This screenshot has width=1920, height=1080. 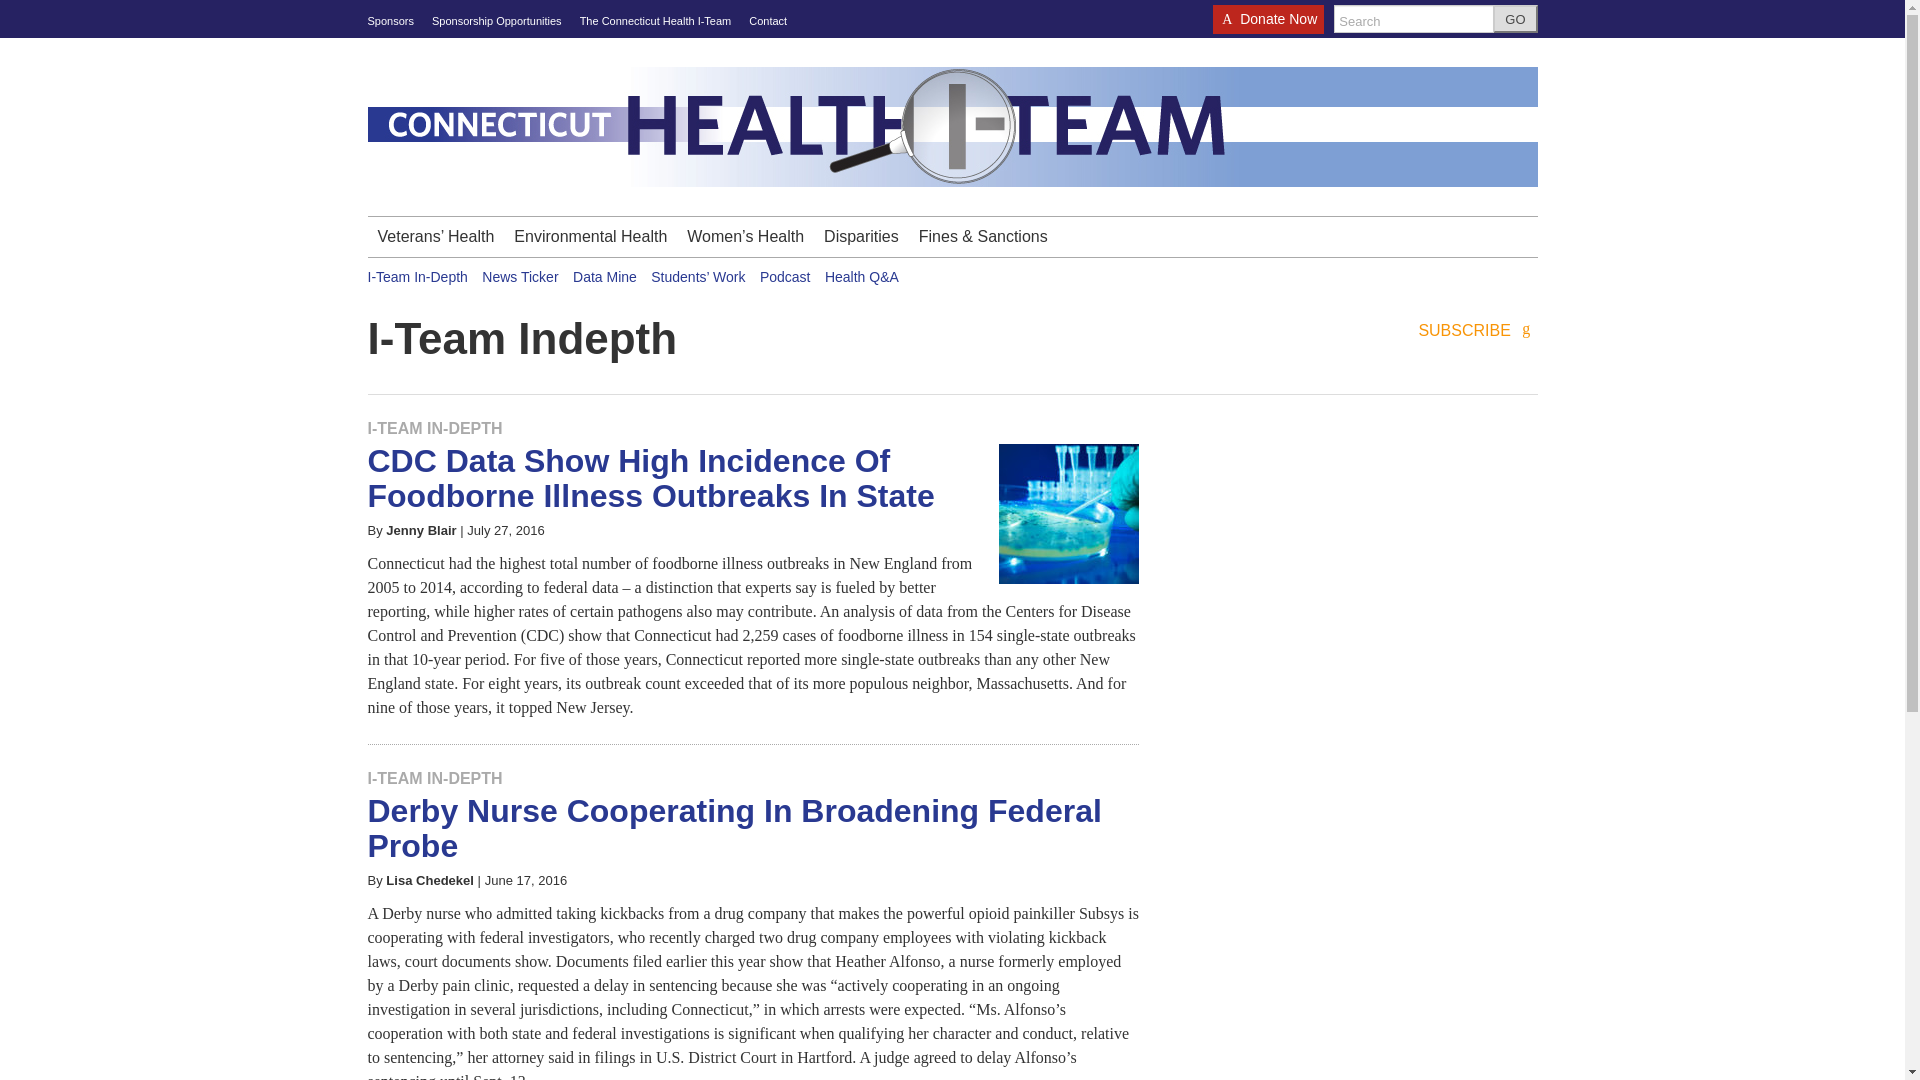 What do you see at coordinates (1268, 25) in the screenshot?
I see `Donate Now` at bounding box center [1268, 25].